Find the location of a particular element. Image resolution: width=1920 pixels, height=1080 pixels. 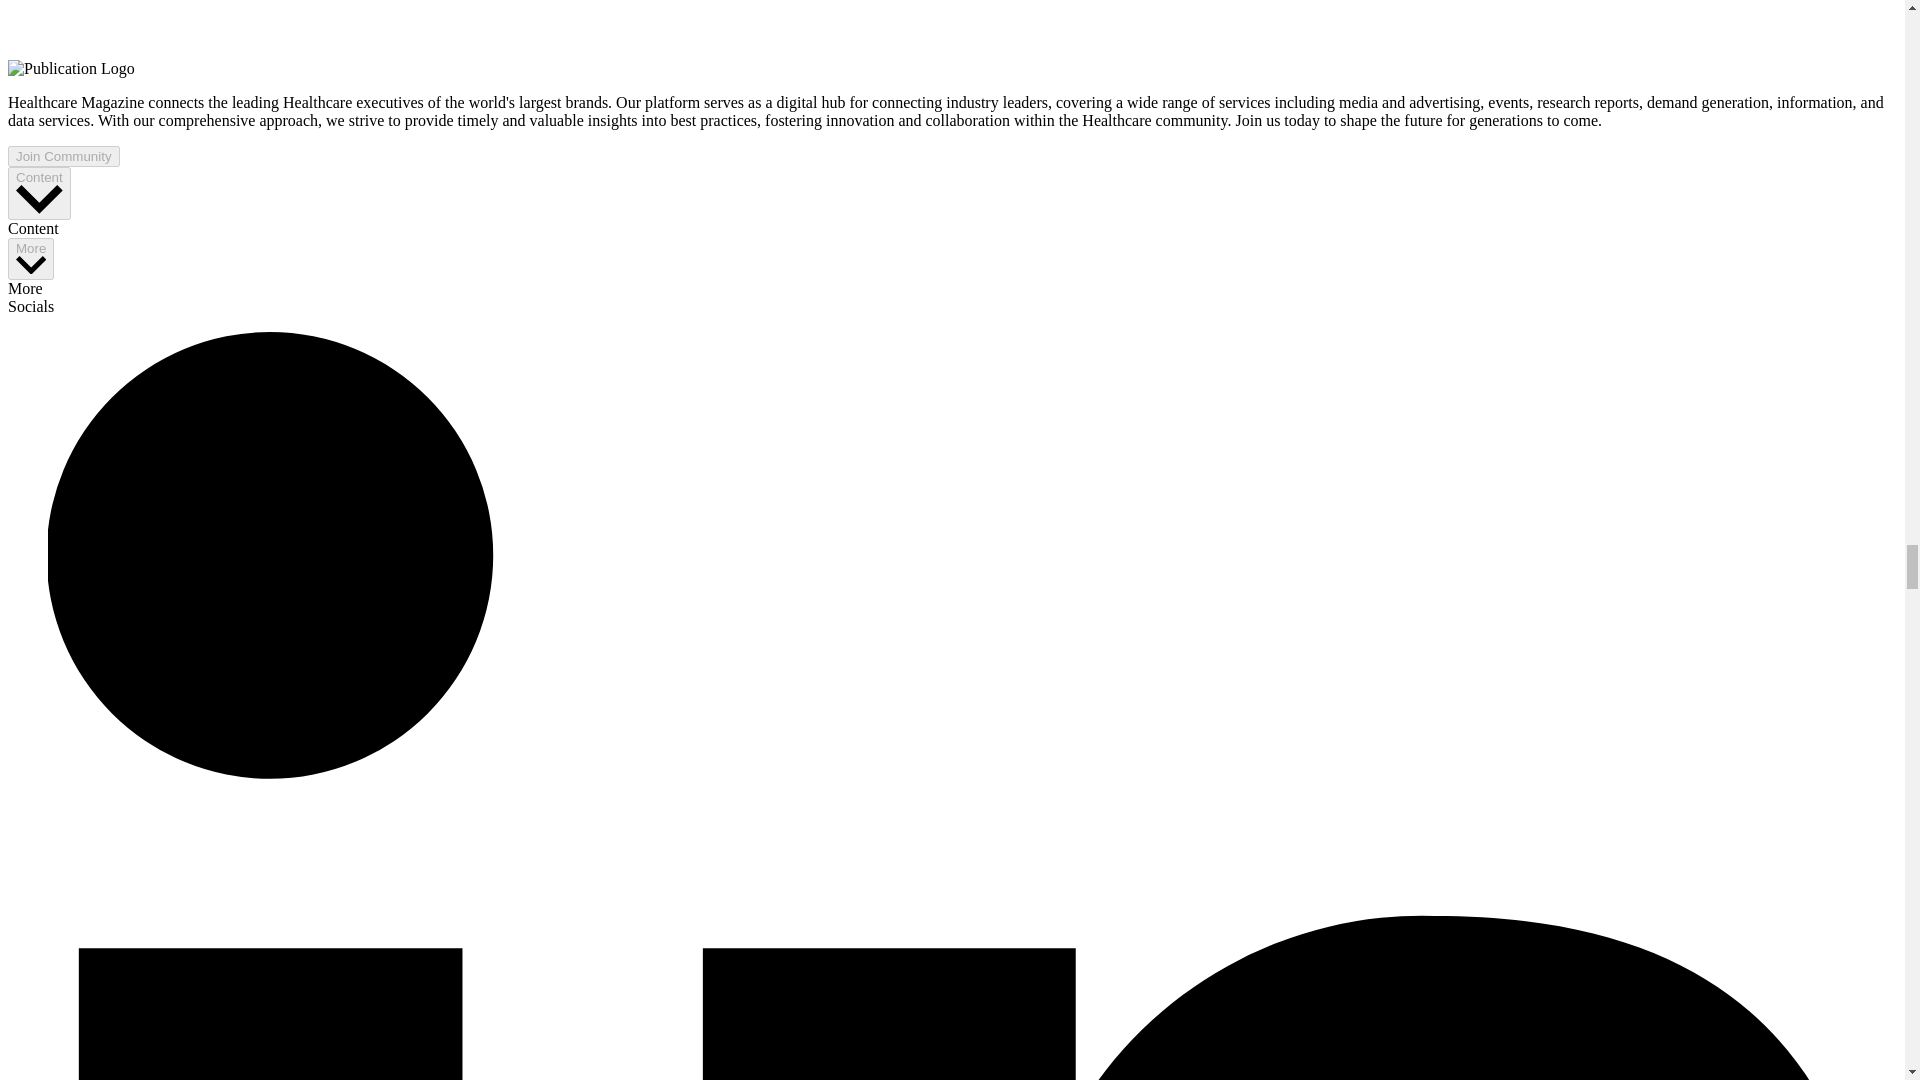

Content is located at coordinates (39, 194).